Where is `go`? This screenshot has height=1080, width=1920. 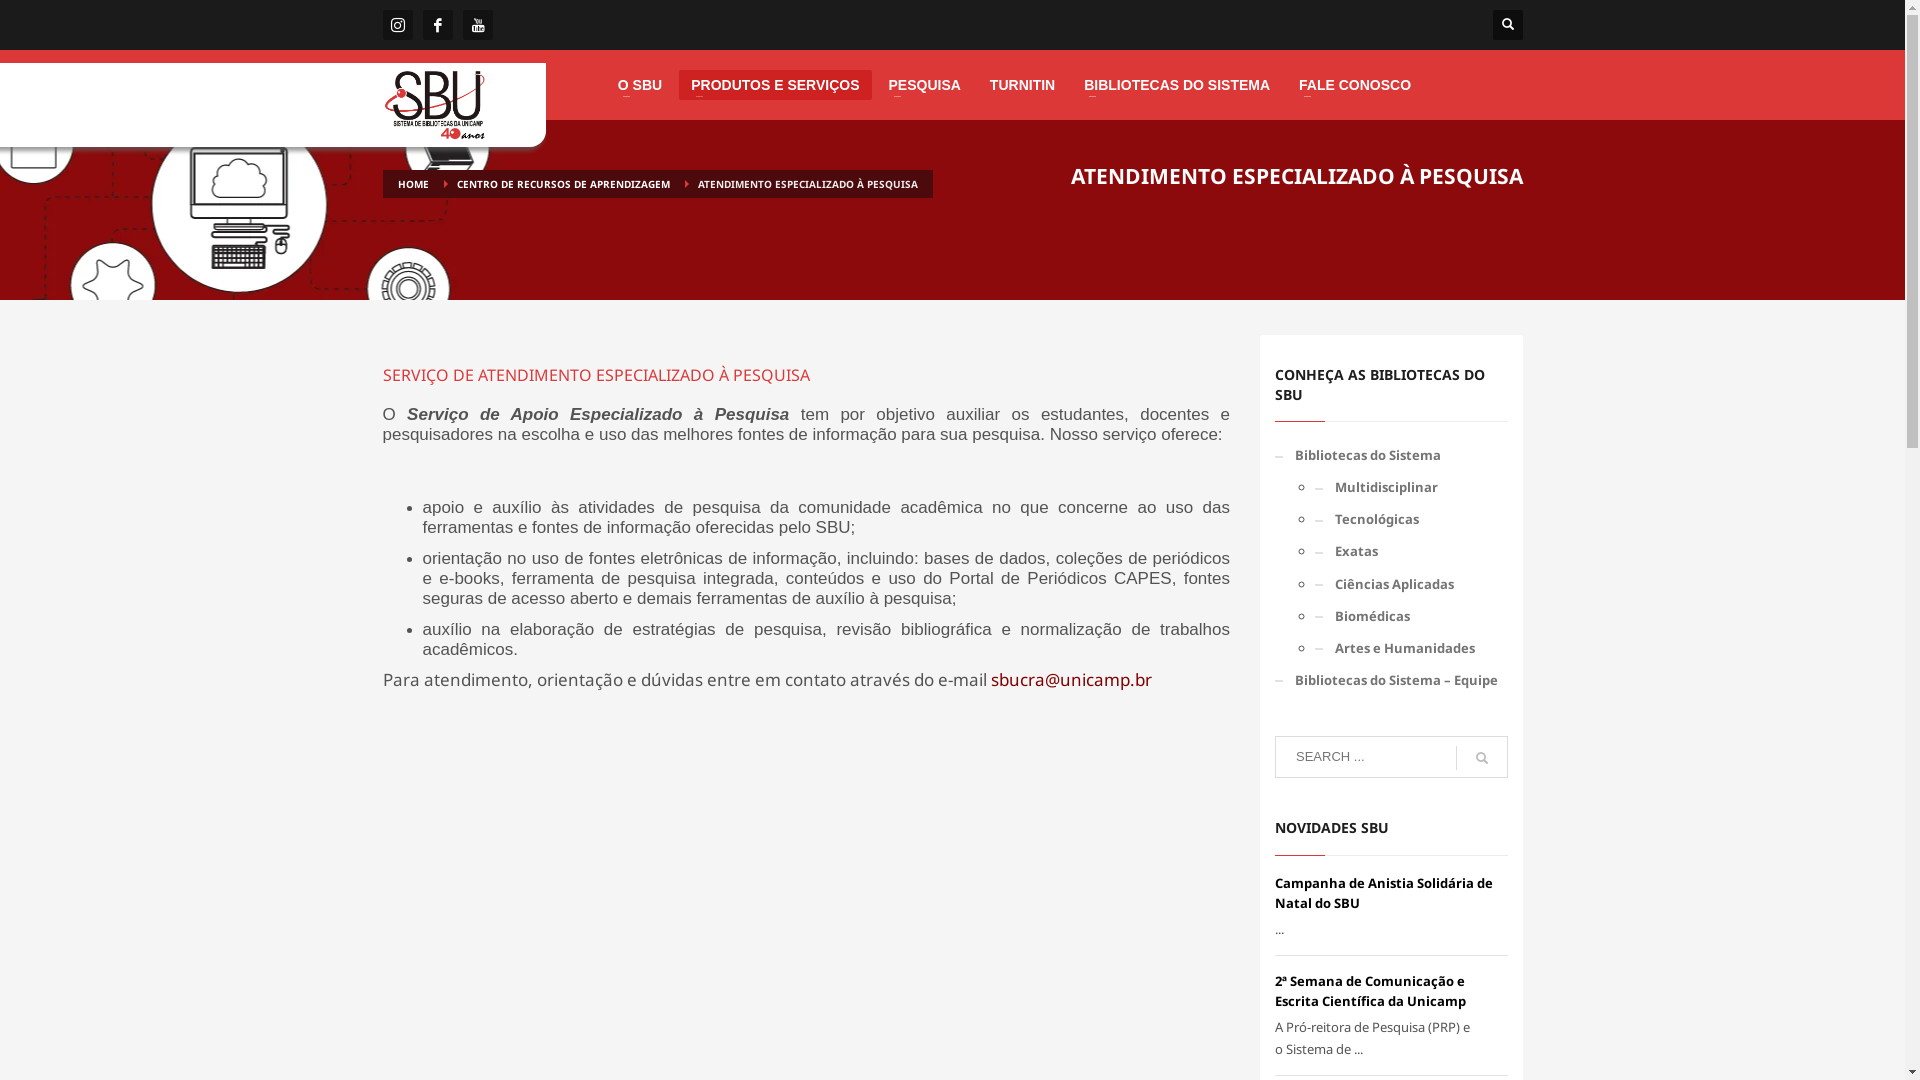
go is located at coordinates (1482, 758).